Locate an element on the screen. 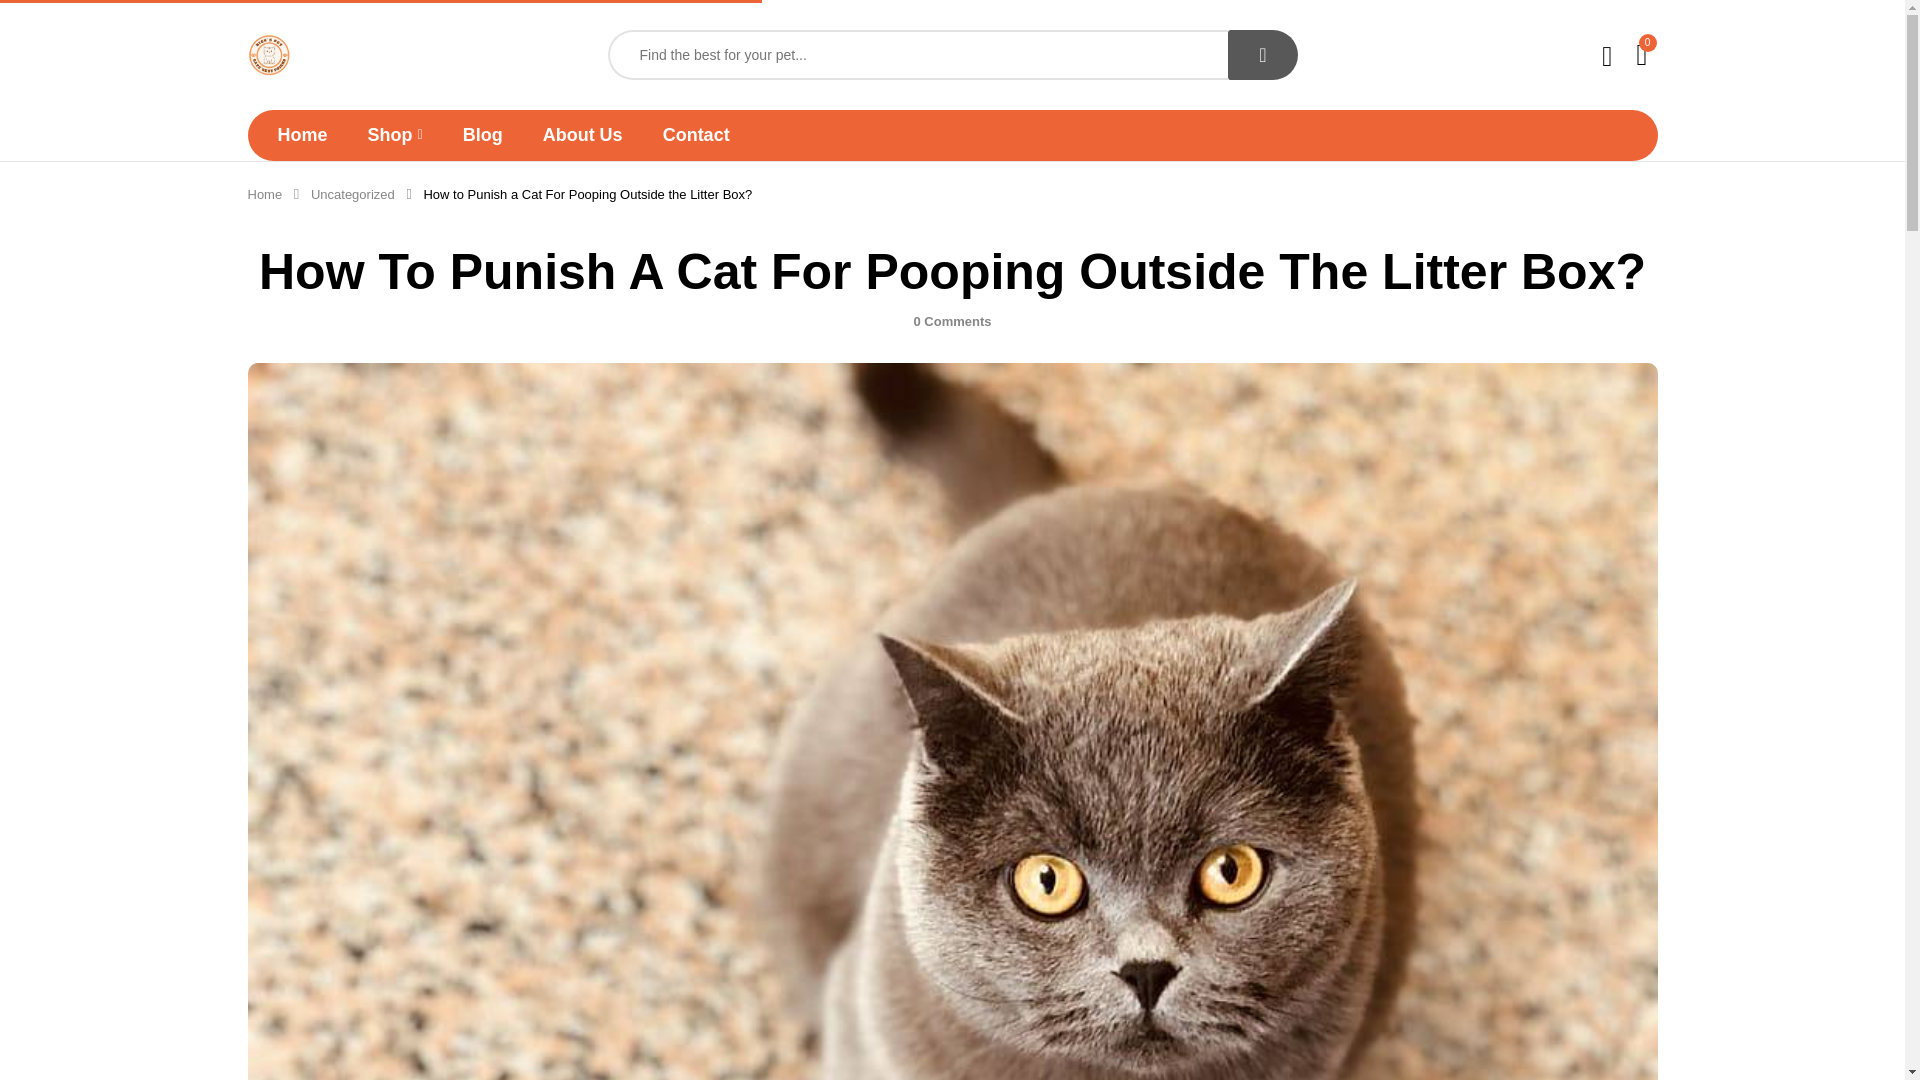 This screenshot has width=1920, height=1080. Blog is located at coordinates (482, 134).